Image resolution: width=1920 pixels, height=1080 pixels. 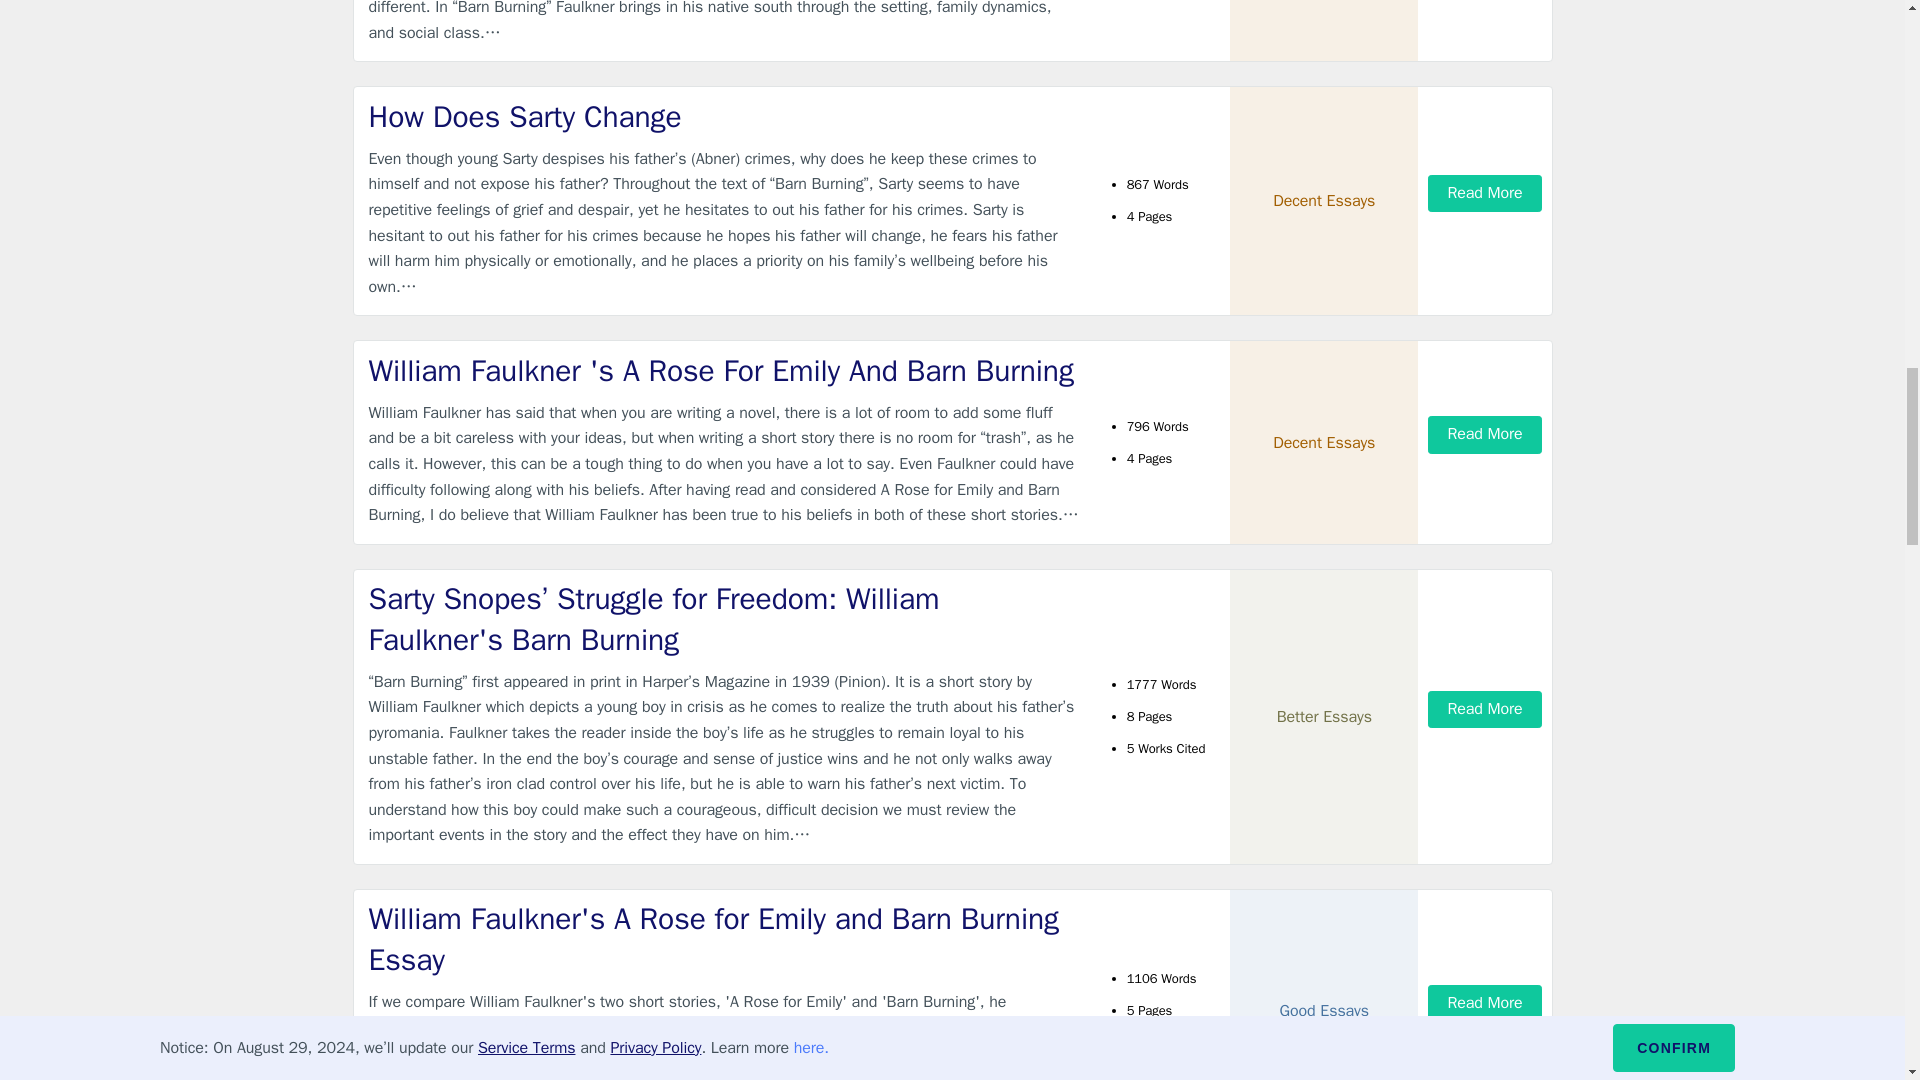 What do you see at coordinates (724, 372) in the screenshot?
I see `William Faulkner 's A Rose For Emily And Barn Burning` at bounding box center [724, 372].